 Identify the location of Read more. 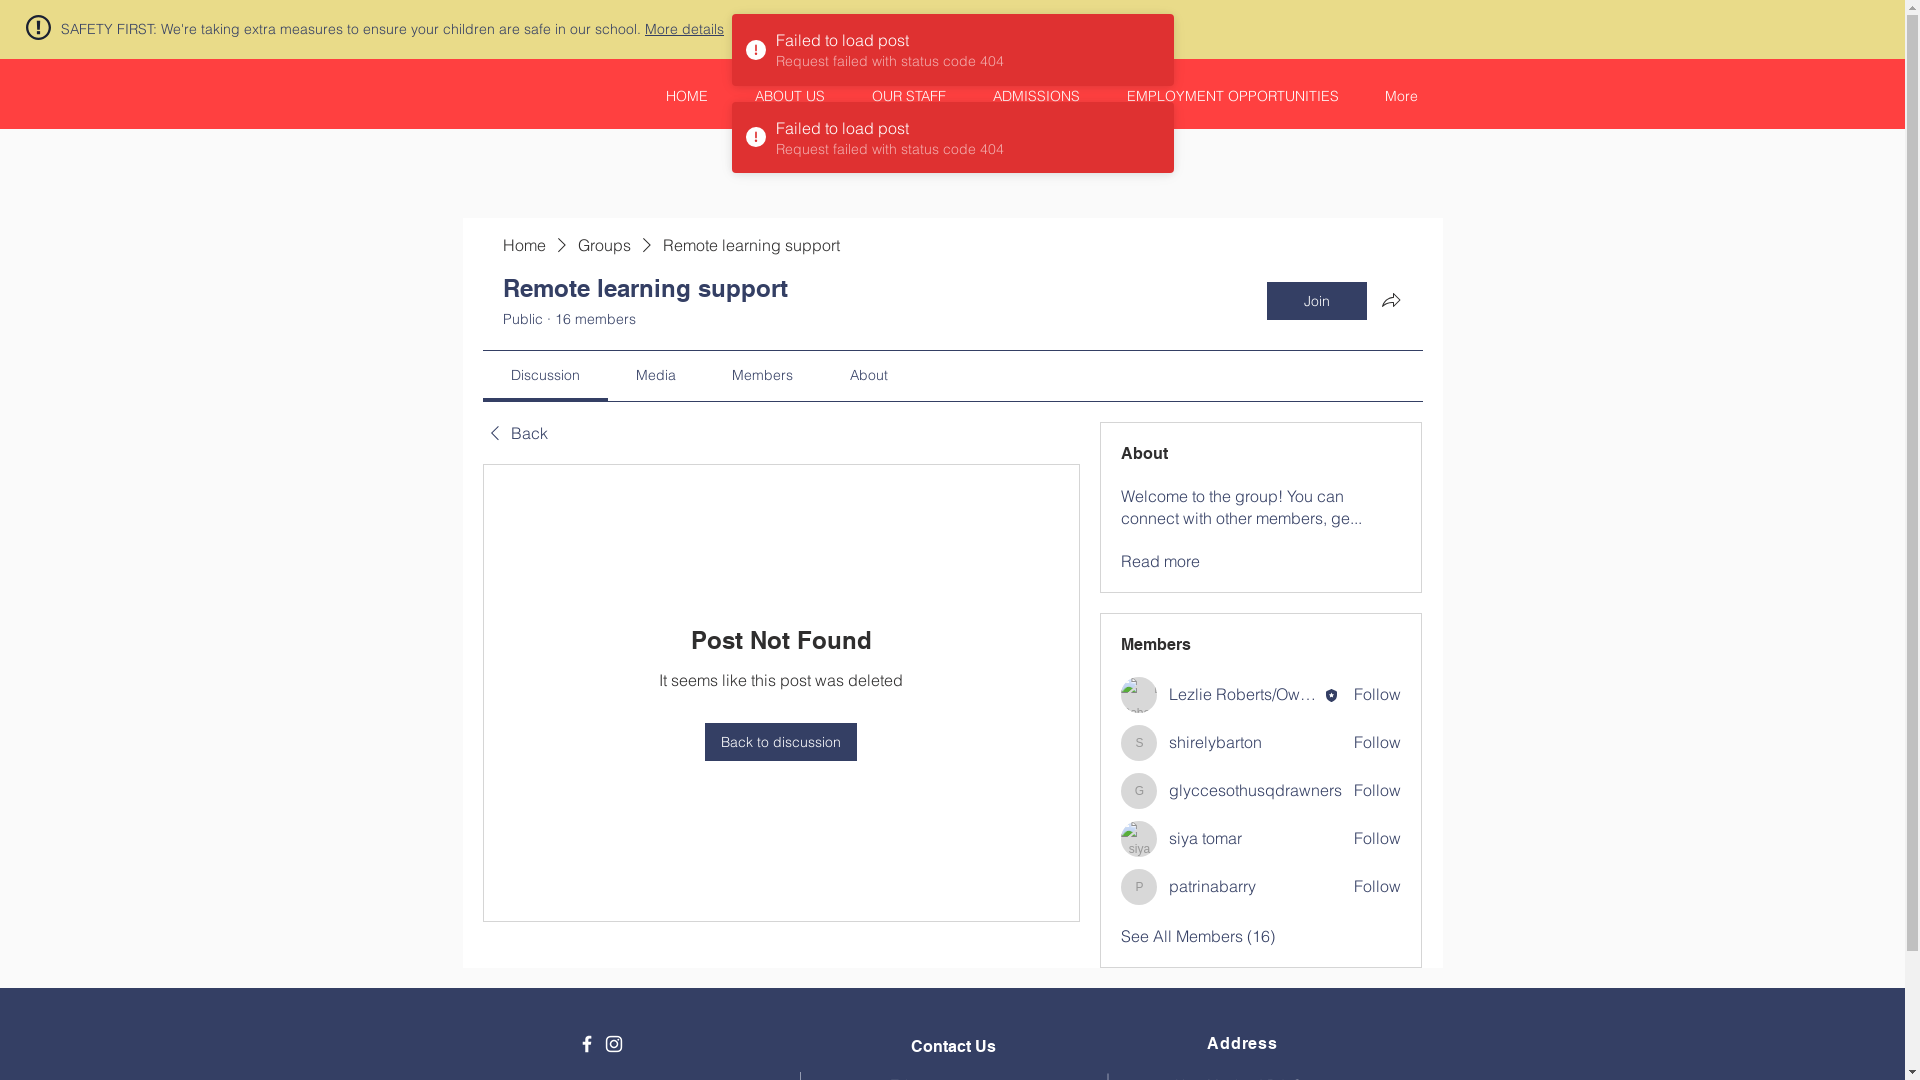
(1160, 561).